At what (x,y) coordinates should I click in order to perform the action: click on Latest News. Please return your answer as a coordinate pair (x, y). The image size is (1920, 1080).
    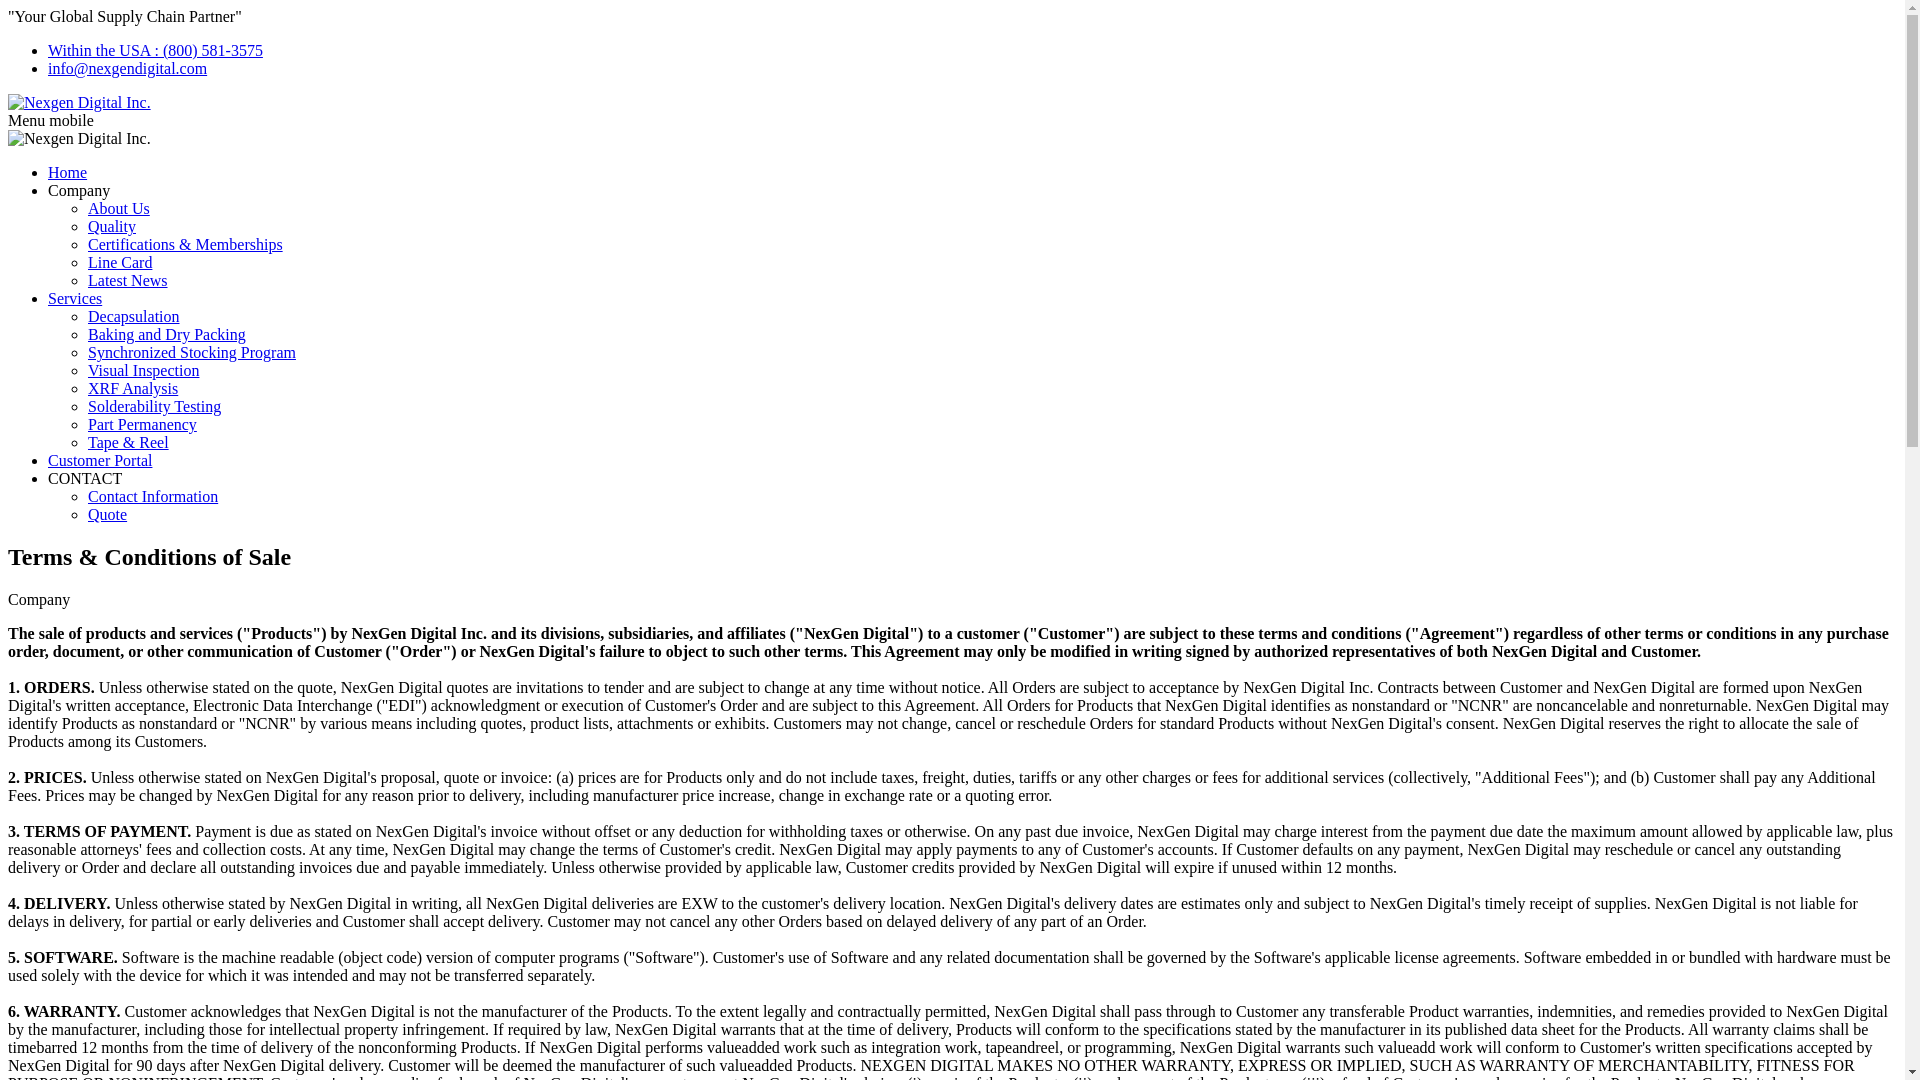
    Looking at the image, I should click on (128, 280).